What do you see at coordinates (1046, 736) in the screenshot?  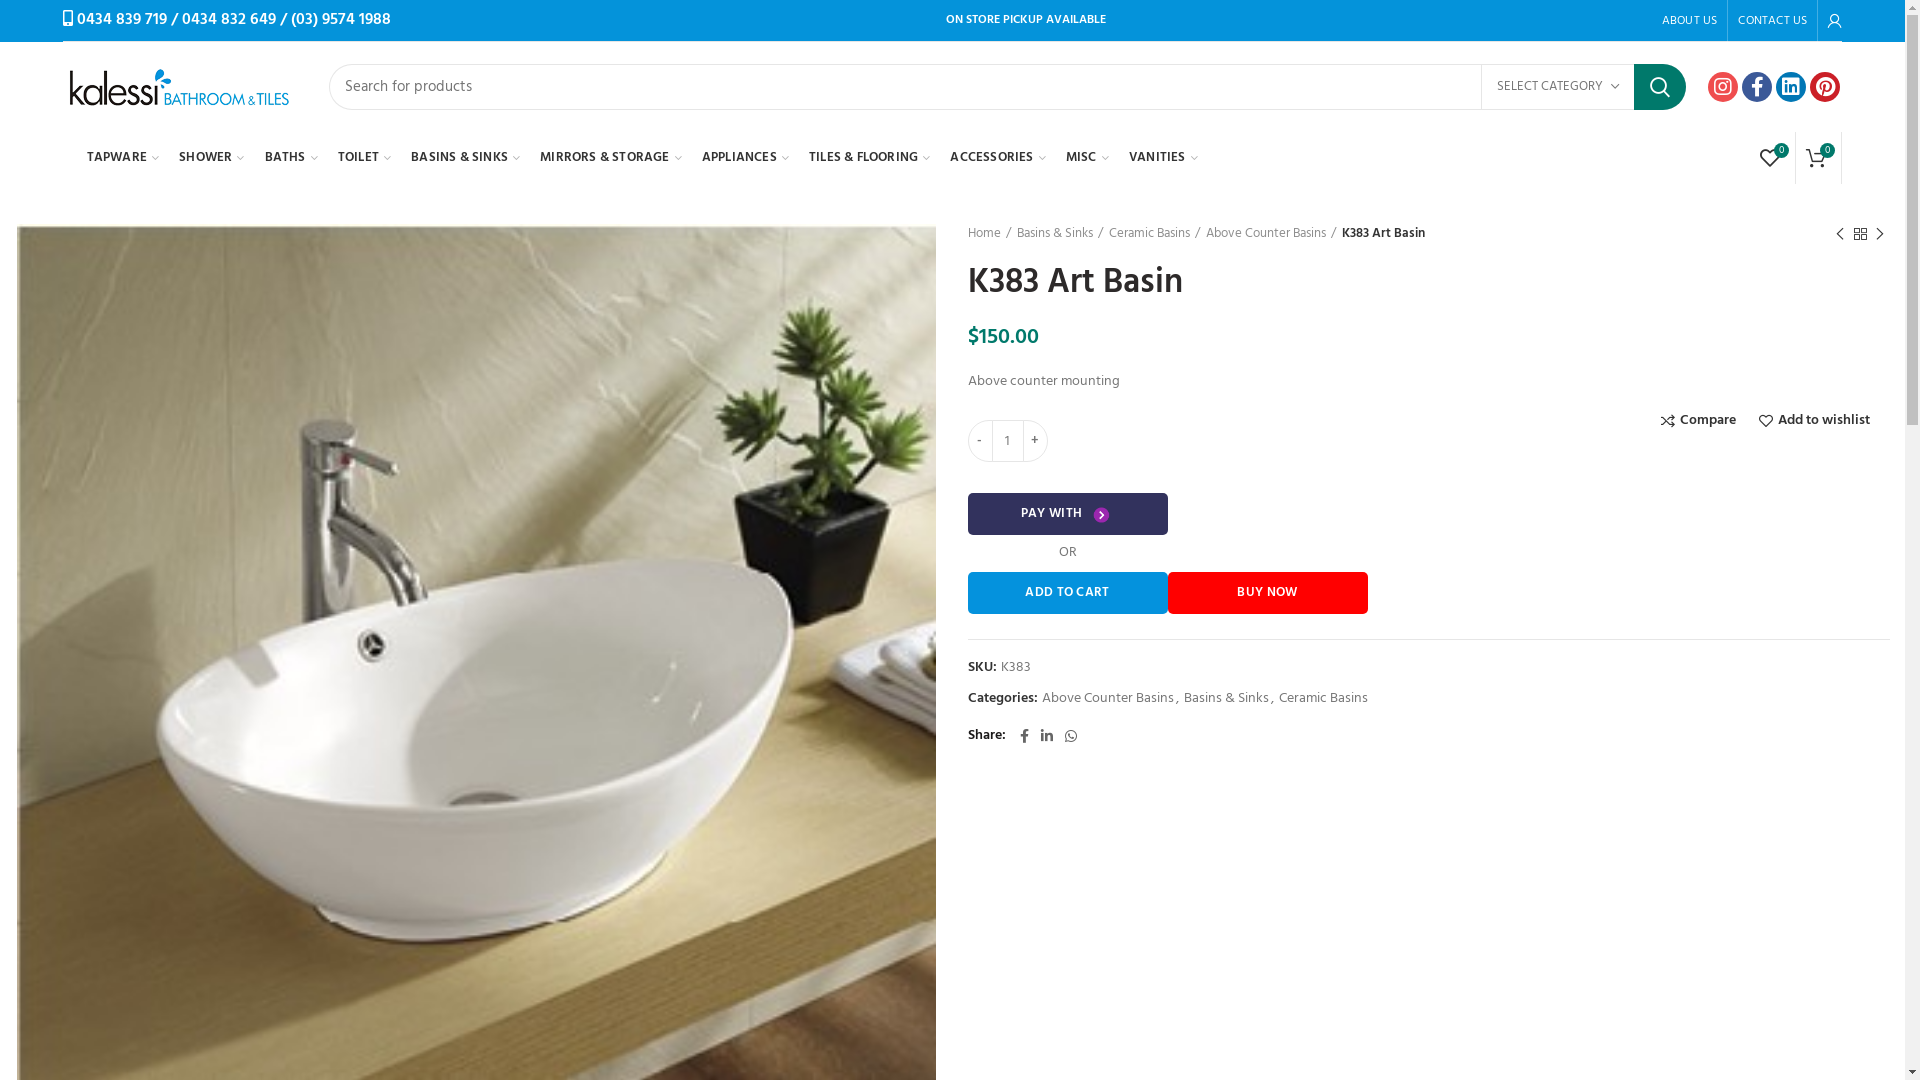 I see `linkedin` at bounding box center [1046, 736].